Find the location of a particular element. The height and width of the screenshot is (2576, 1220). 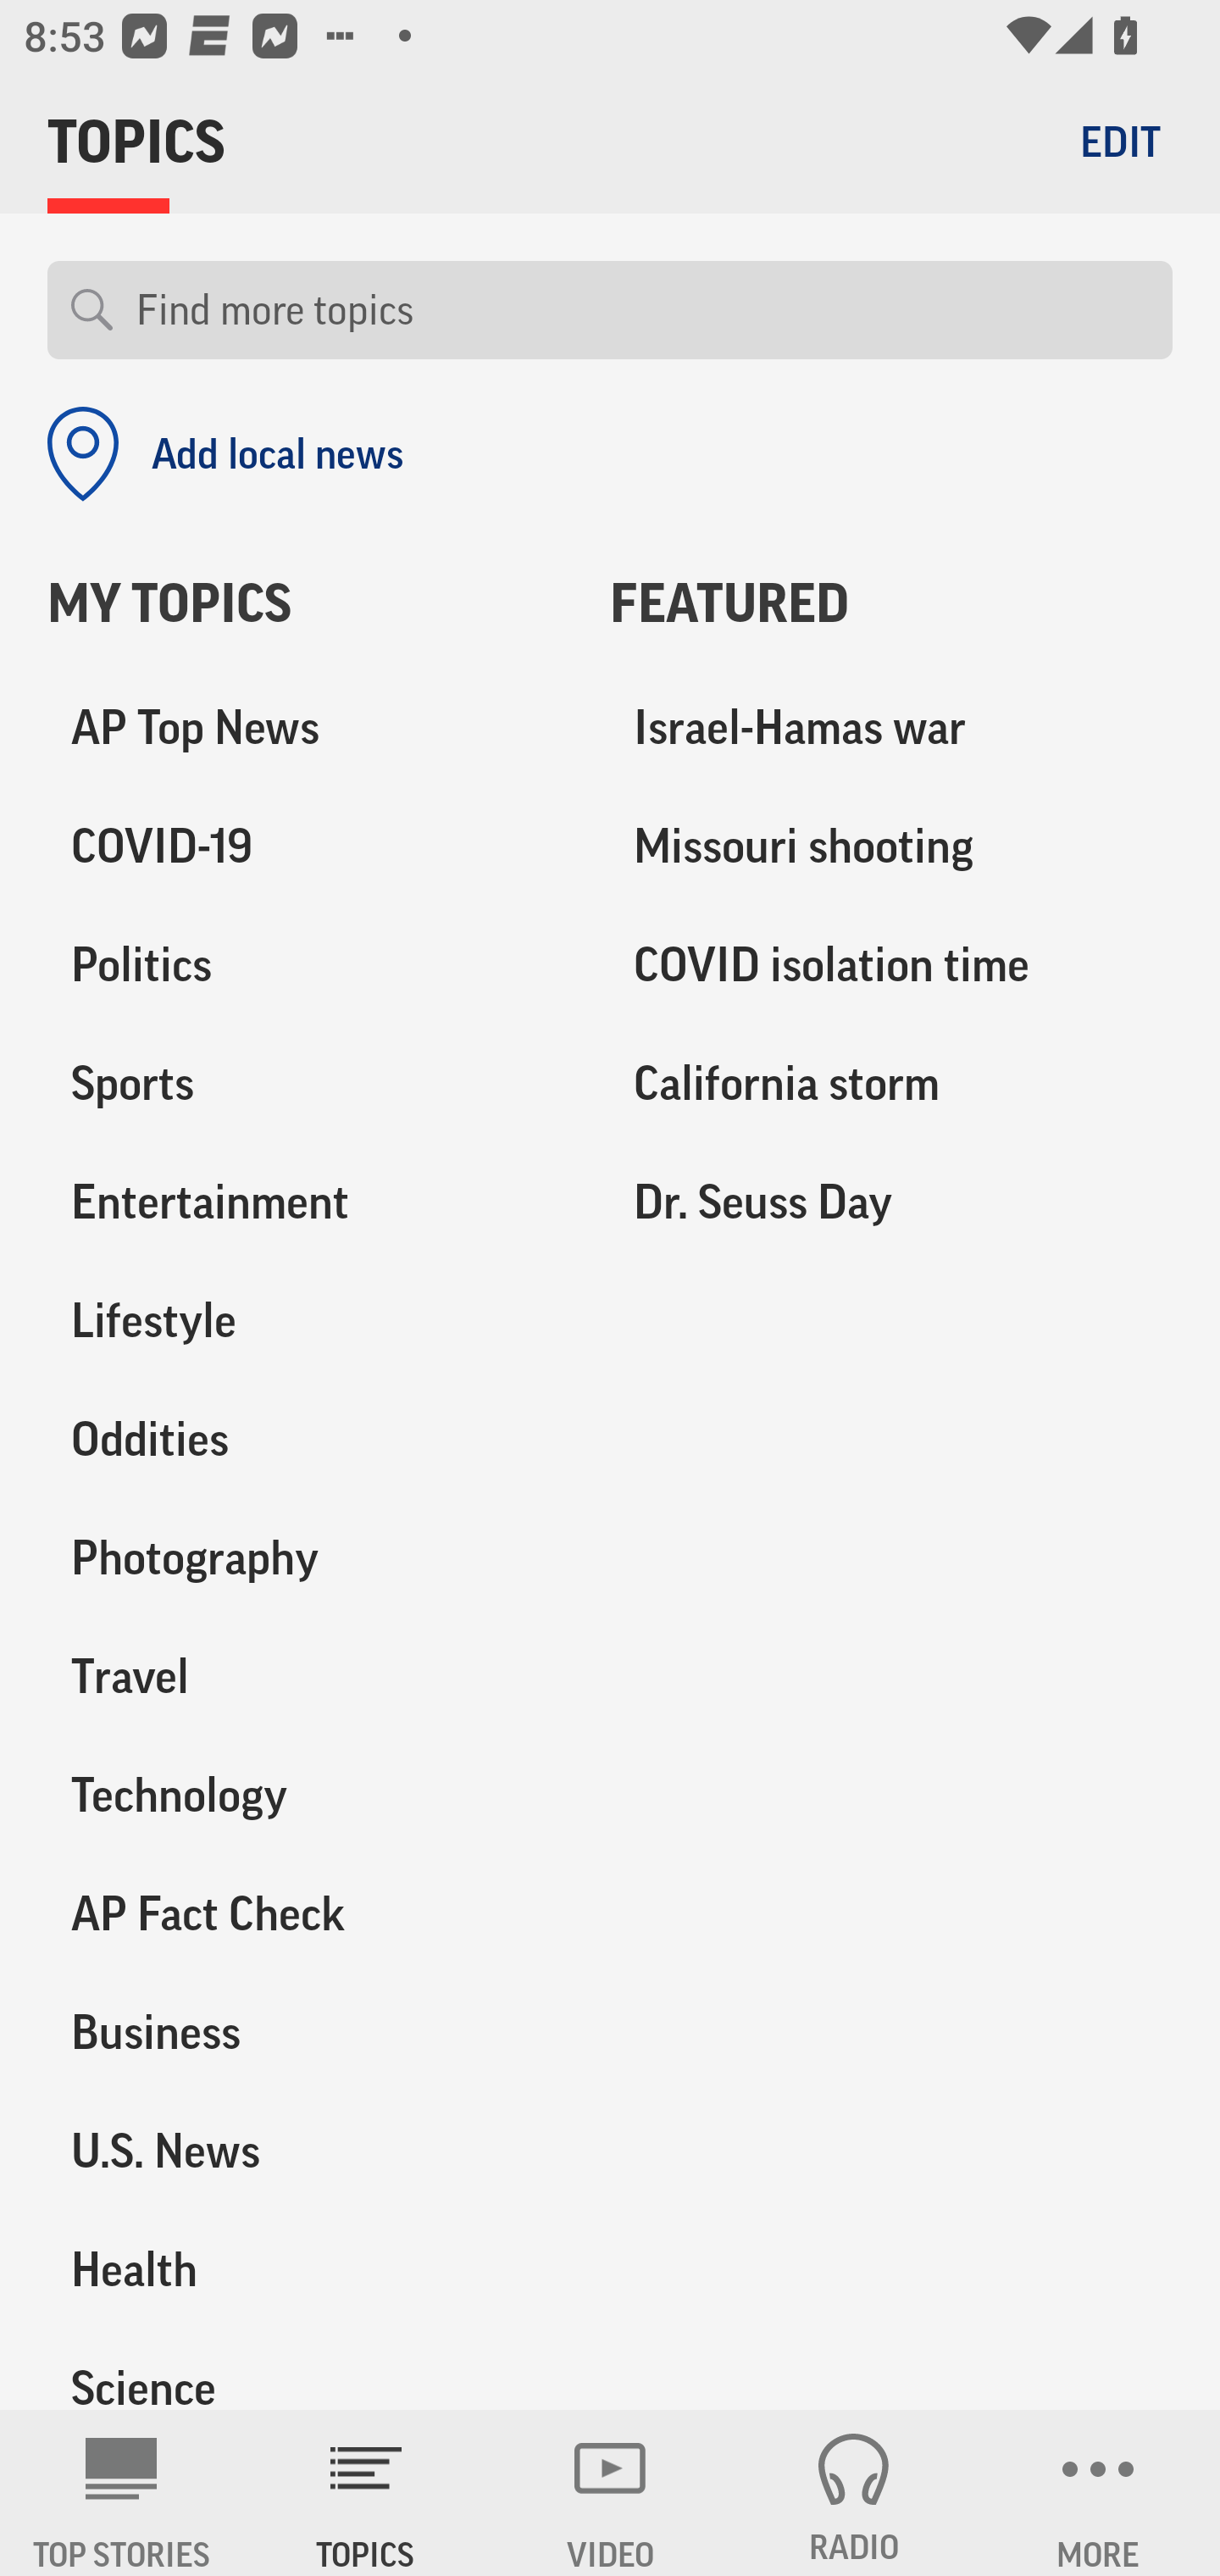

AP Top News is located at coordinates (305, 729).